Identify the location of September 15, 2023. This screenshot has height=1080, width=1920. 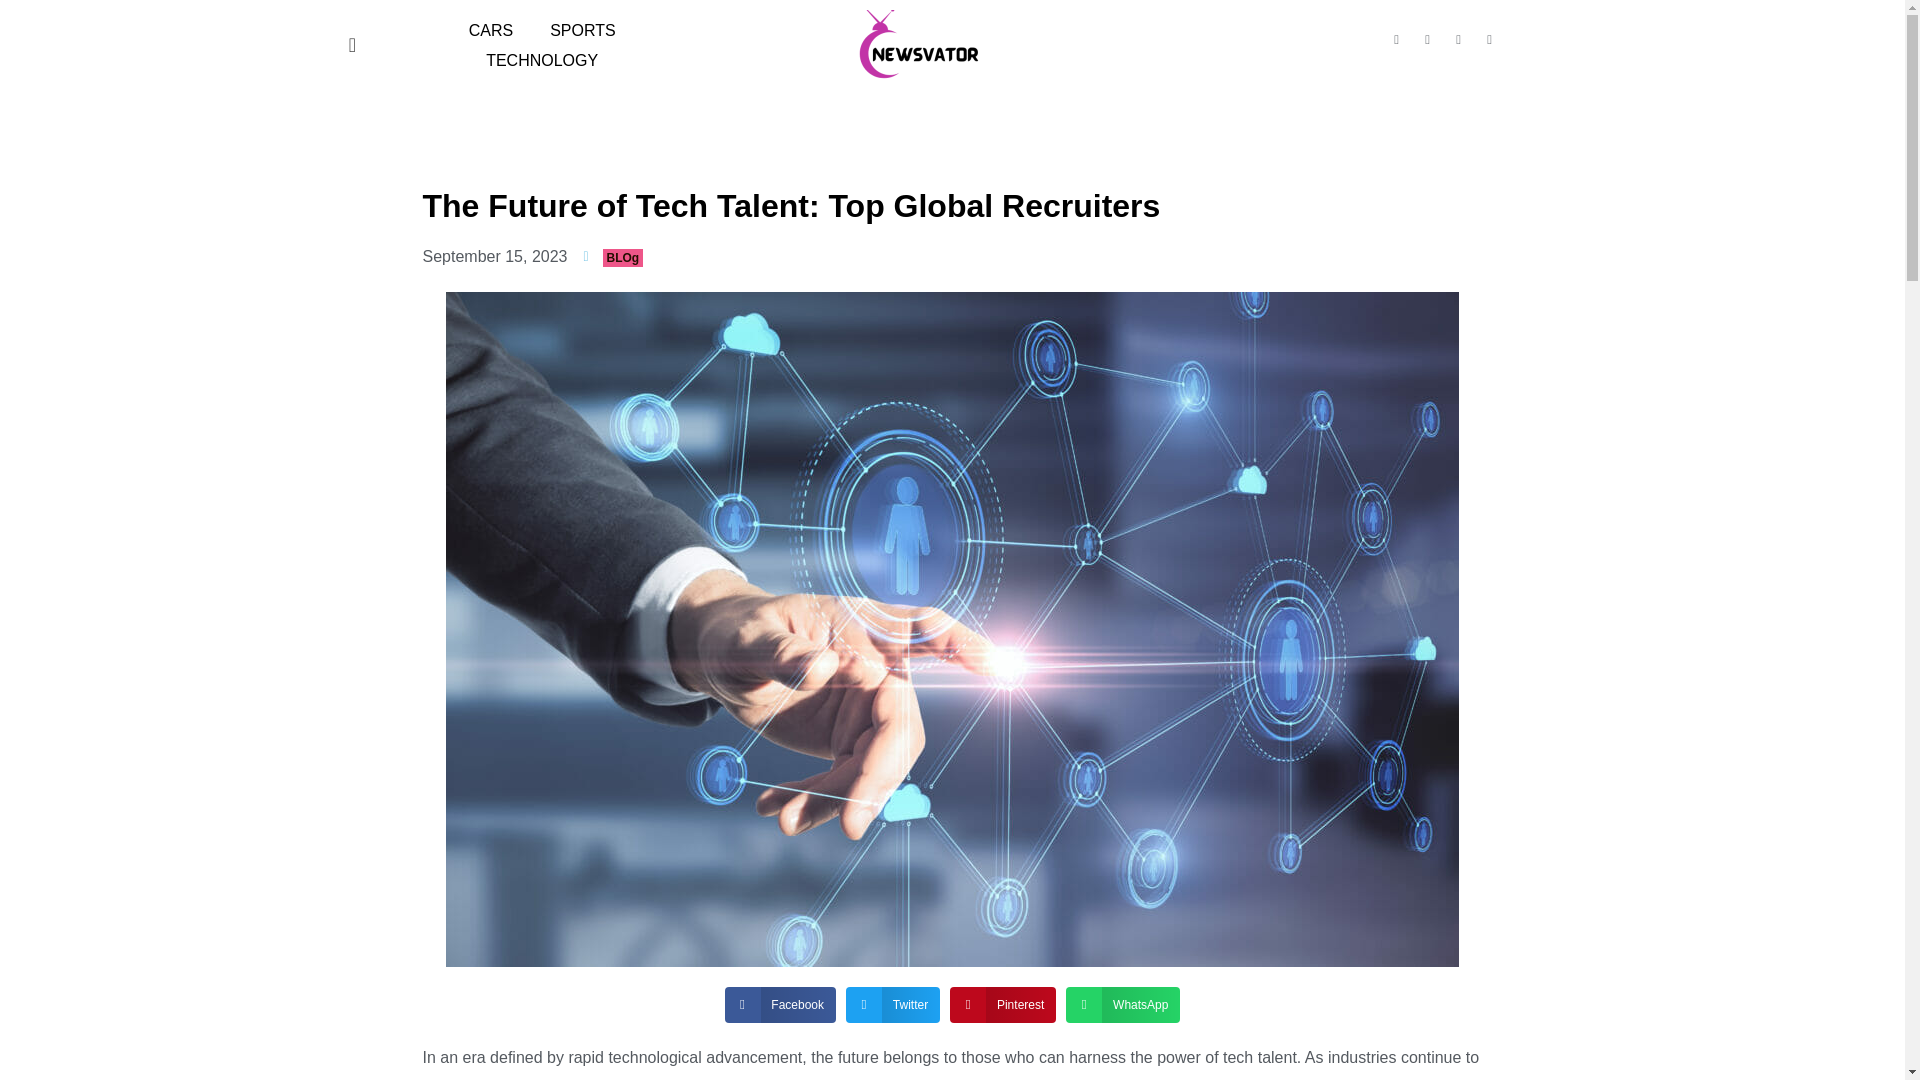
(494, 256).